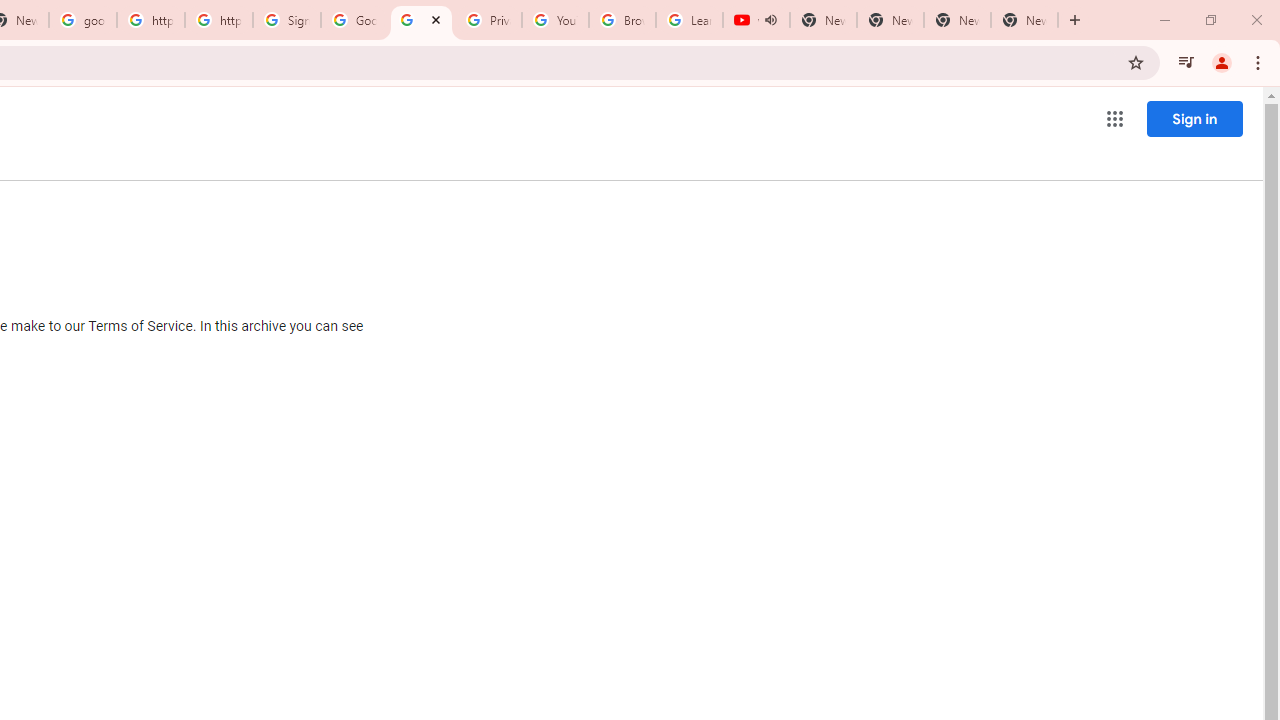 This screenshot has width=1280, height=720. What do you see at coordinates (287, 20) in the screenshot?
I see `Sign in - Google Accounts` at bounding box center [287, 20].